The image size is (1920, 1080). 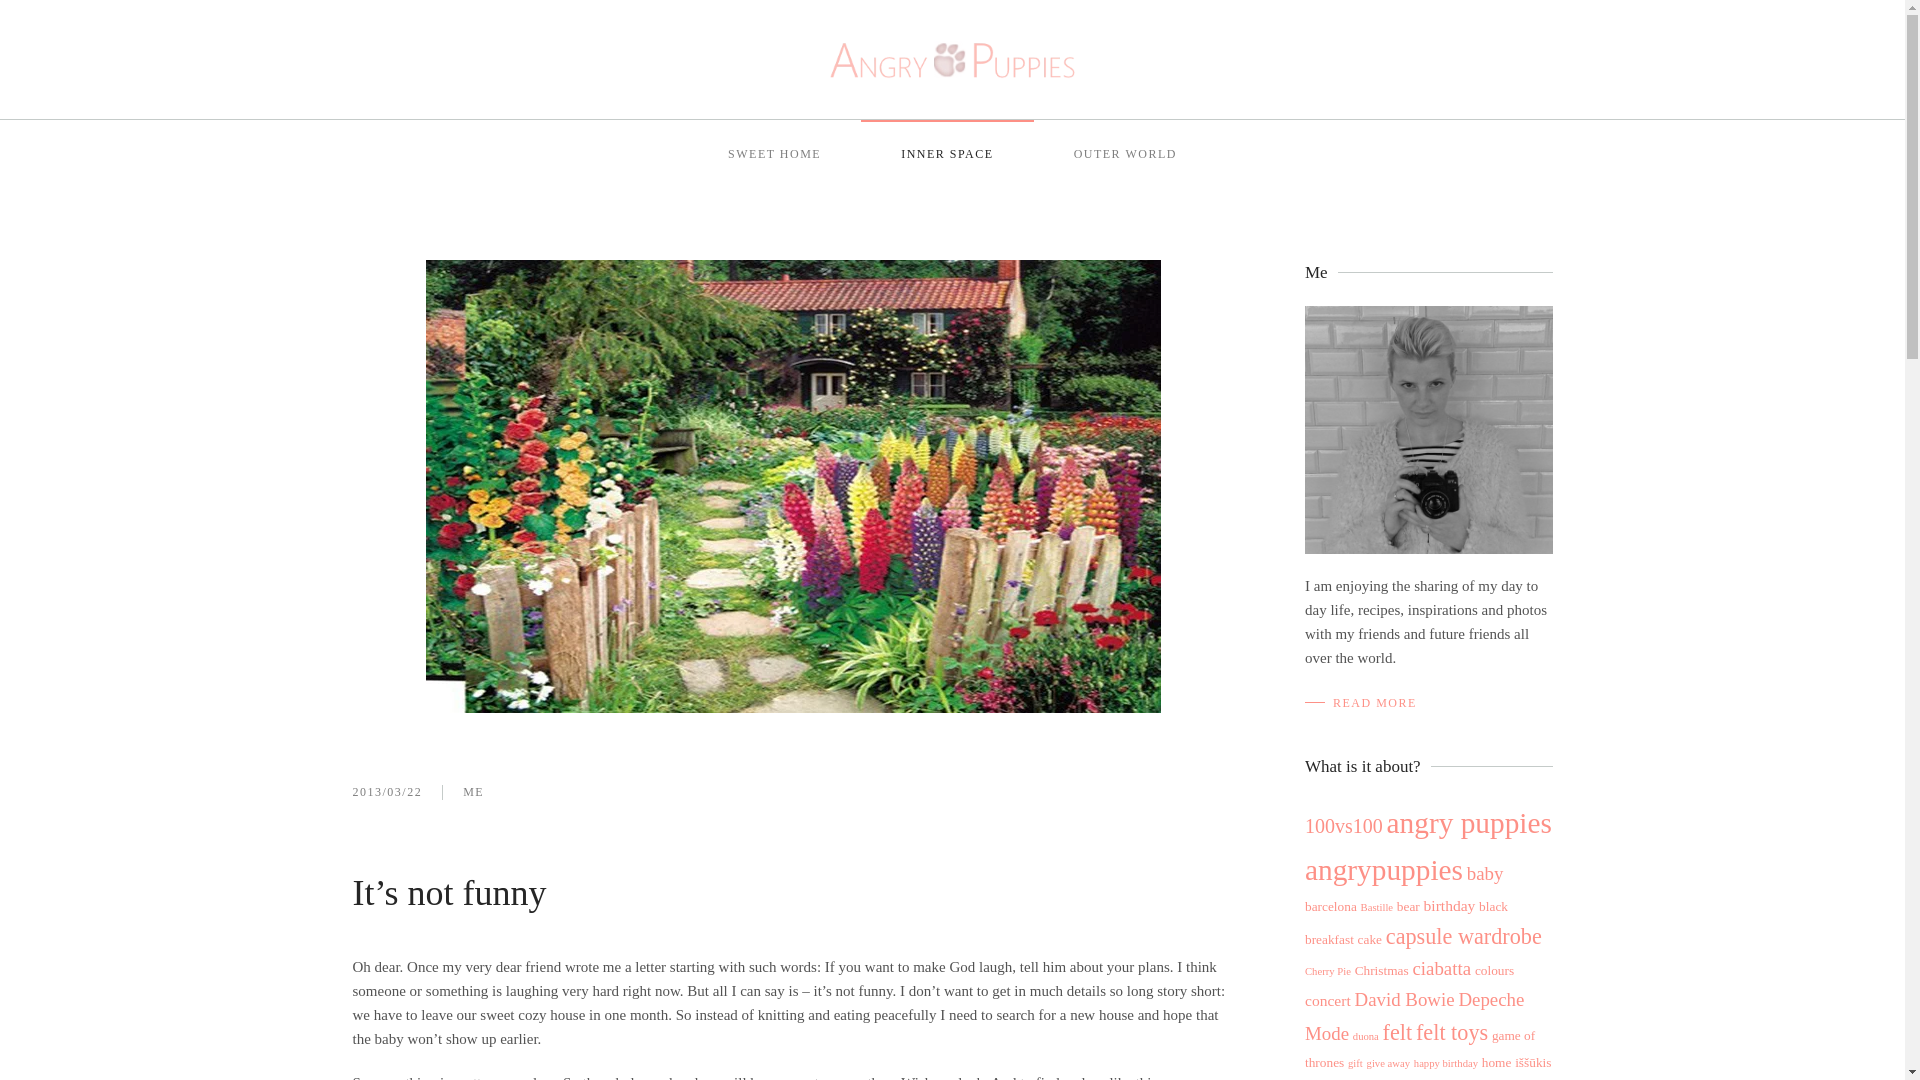 What do you see at coordinates (946, 154) in the screenshot?
I see `INNER SPACE` at bounding box center [946, 154].